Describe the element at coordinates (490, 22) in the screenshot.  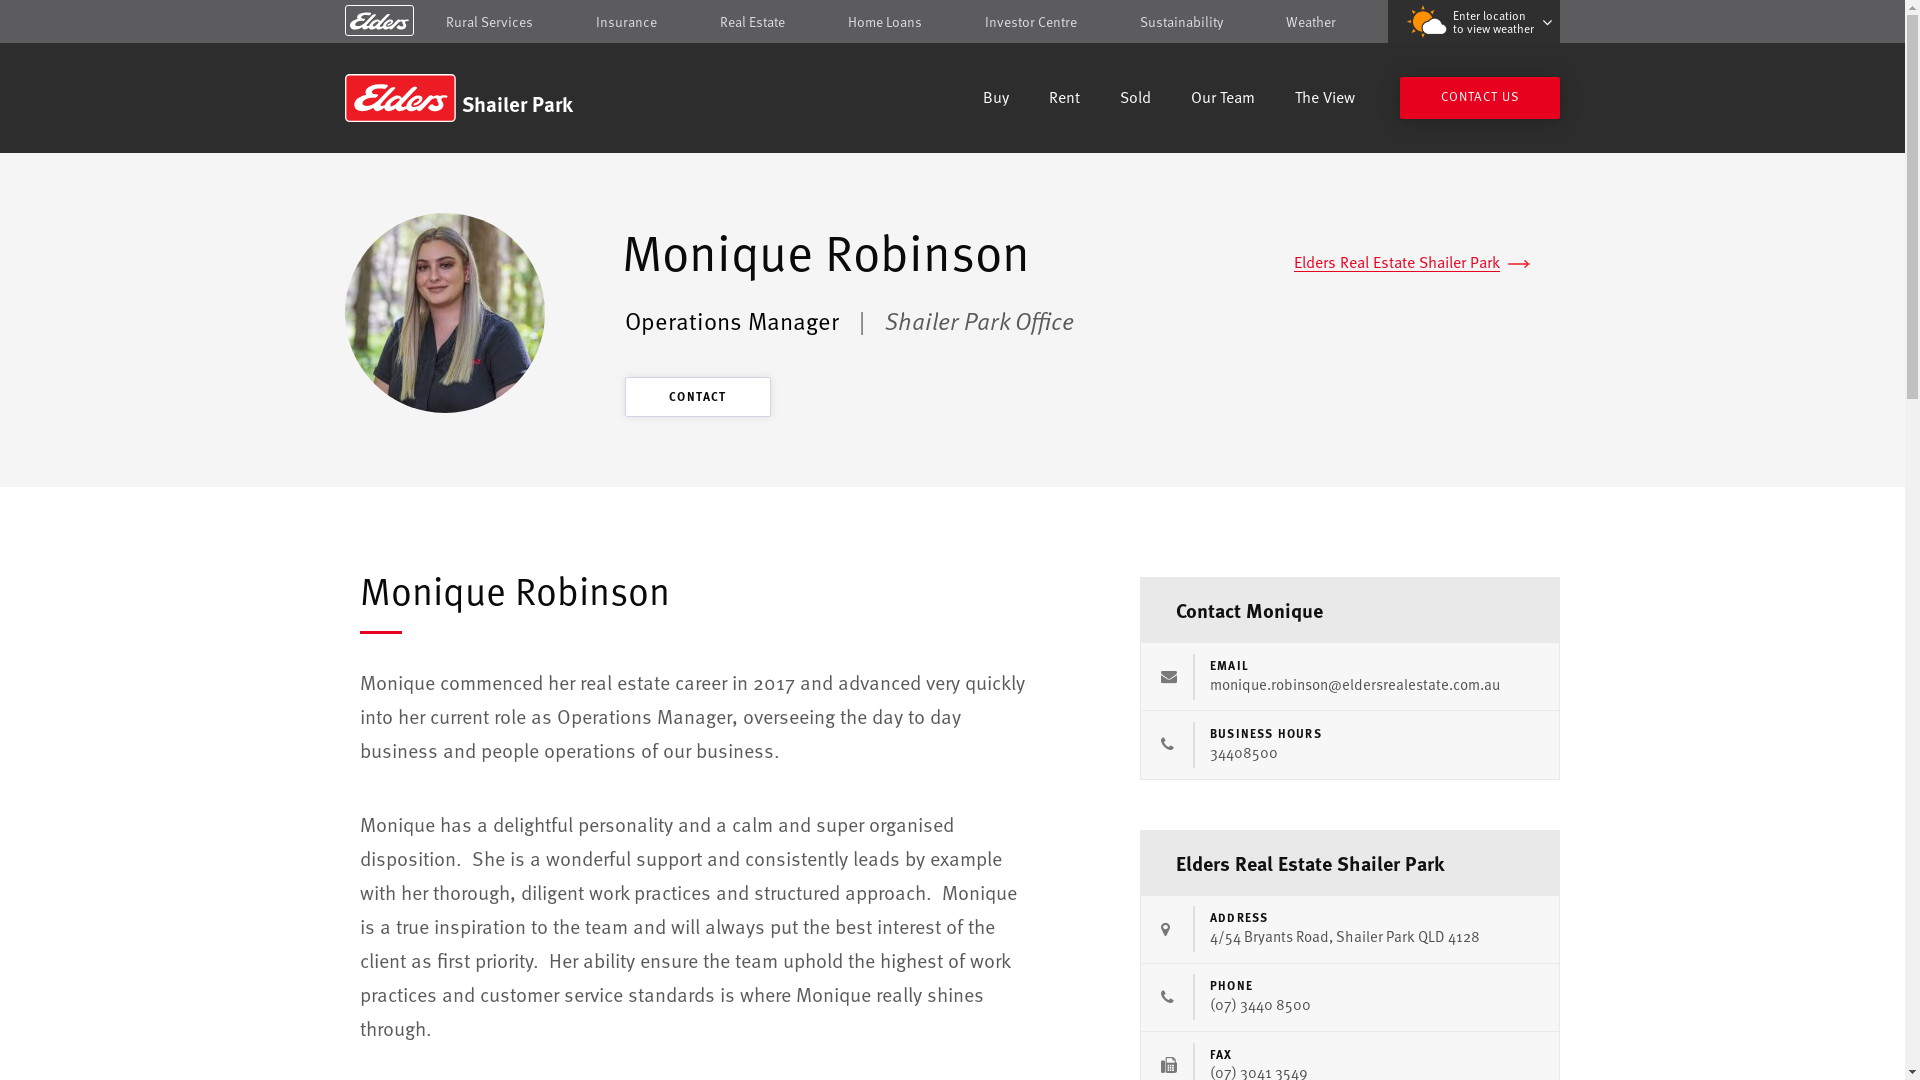
I see `Rural Services` at that location.